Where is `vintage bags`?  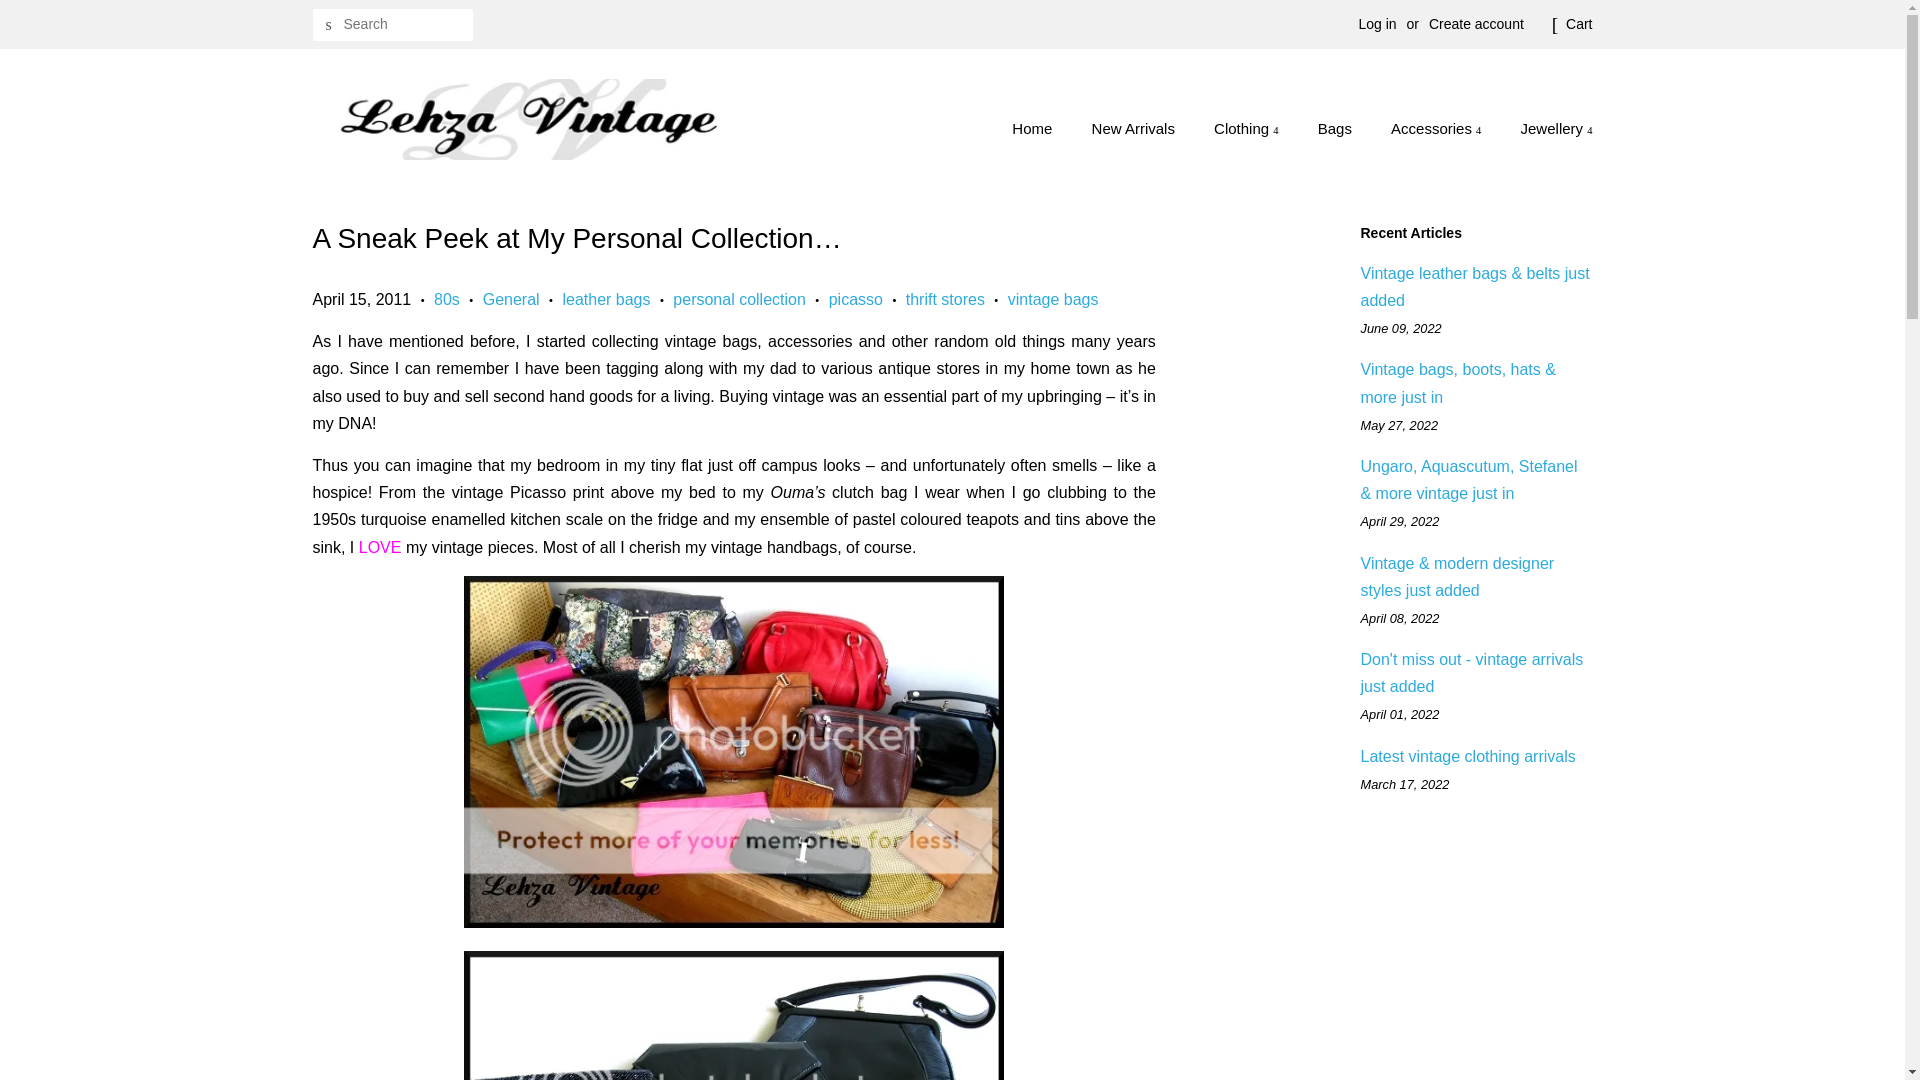
vintage bags is located at coordinates (734, 751).